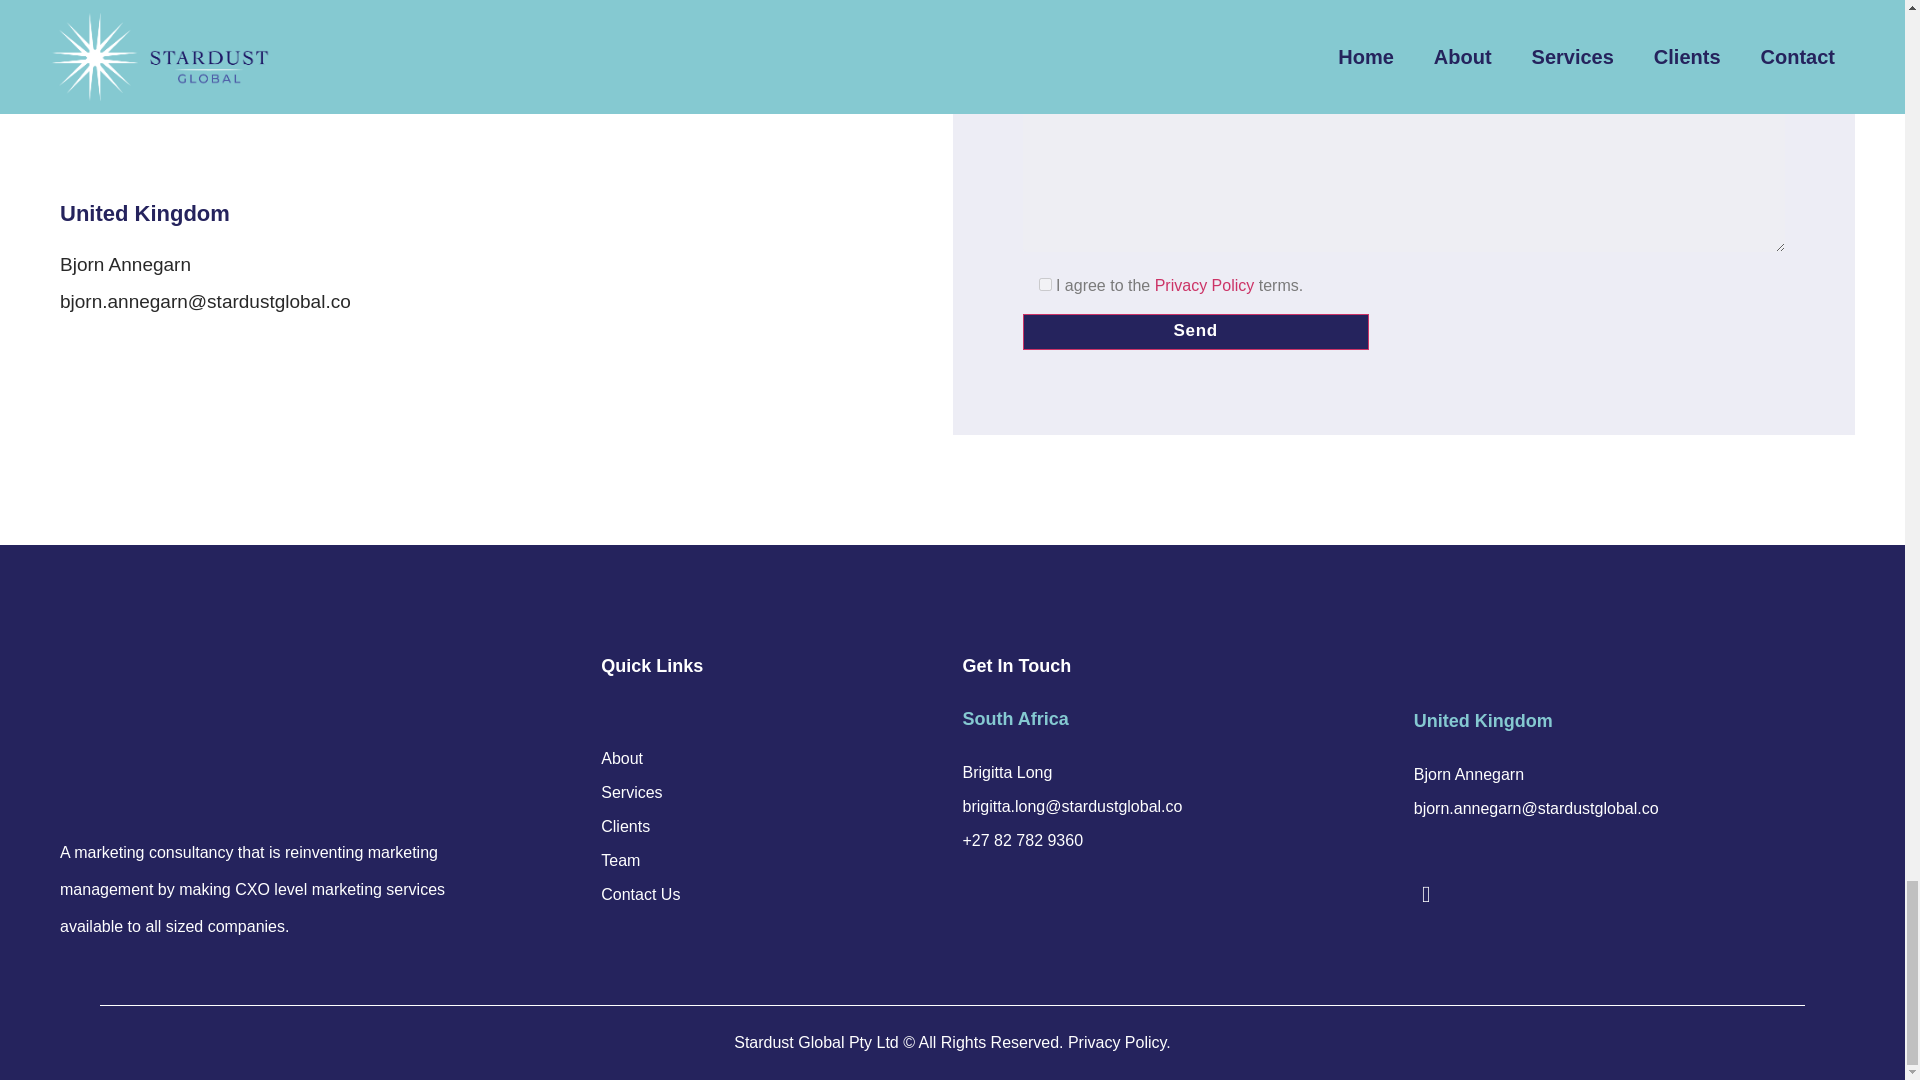 The width and height of the screenshot is (1920, 1080). I want to click on Team, so click(640, 860).